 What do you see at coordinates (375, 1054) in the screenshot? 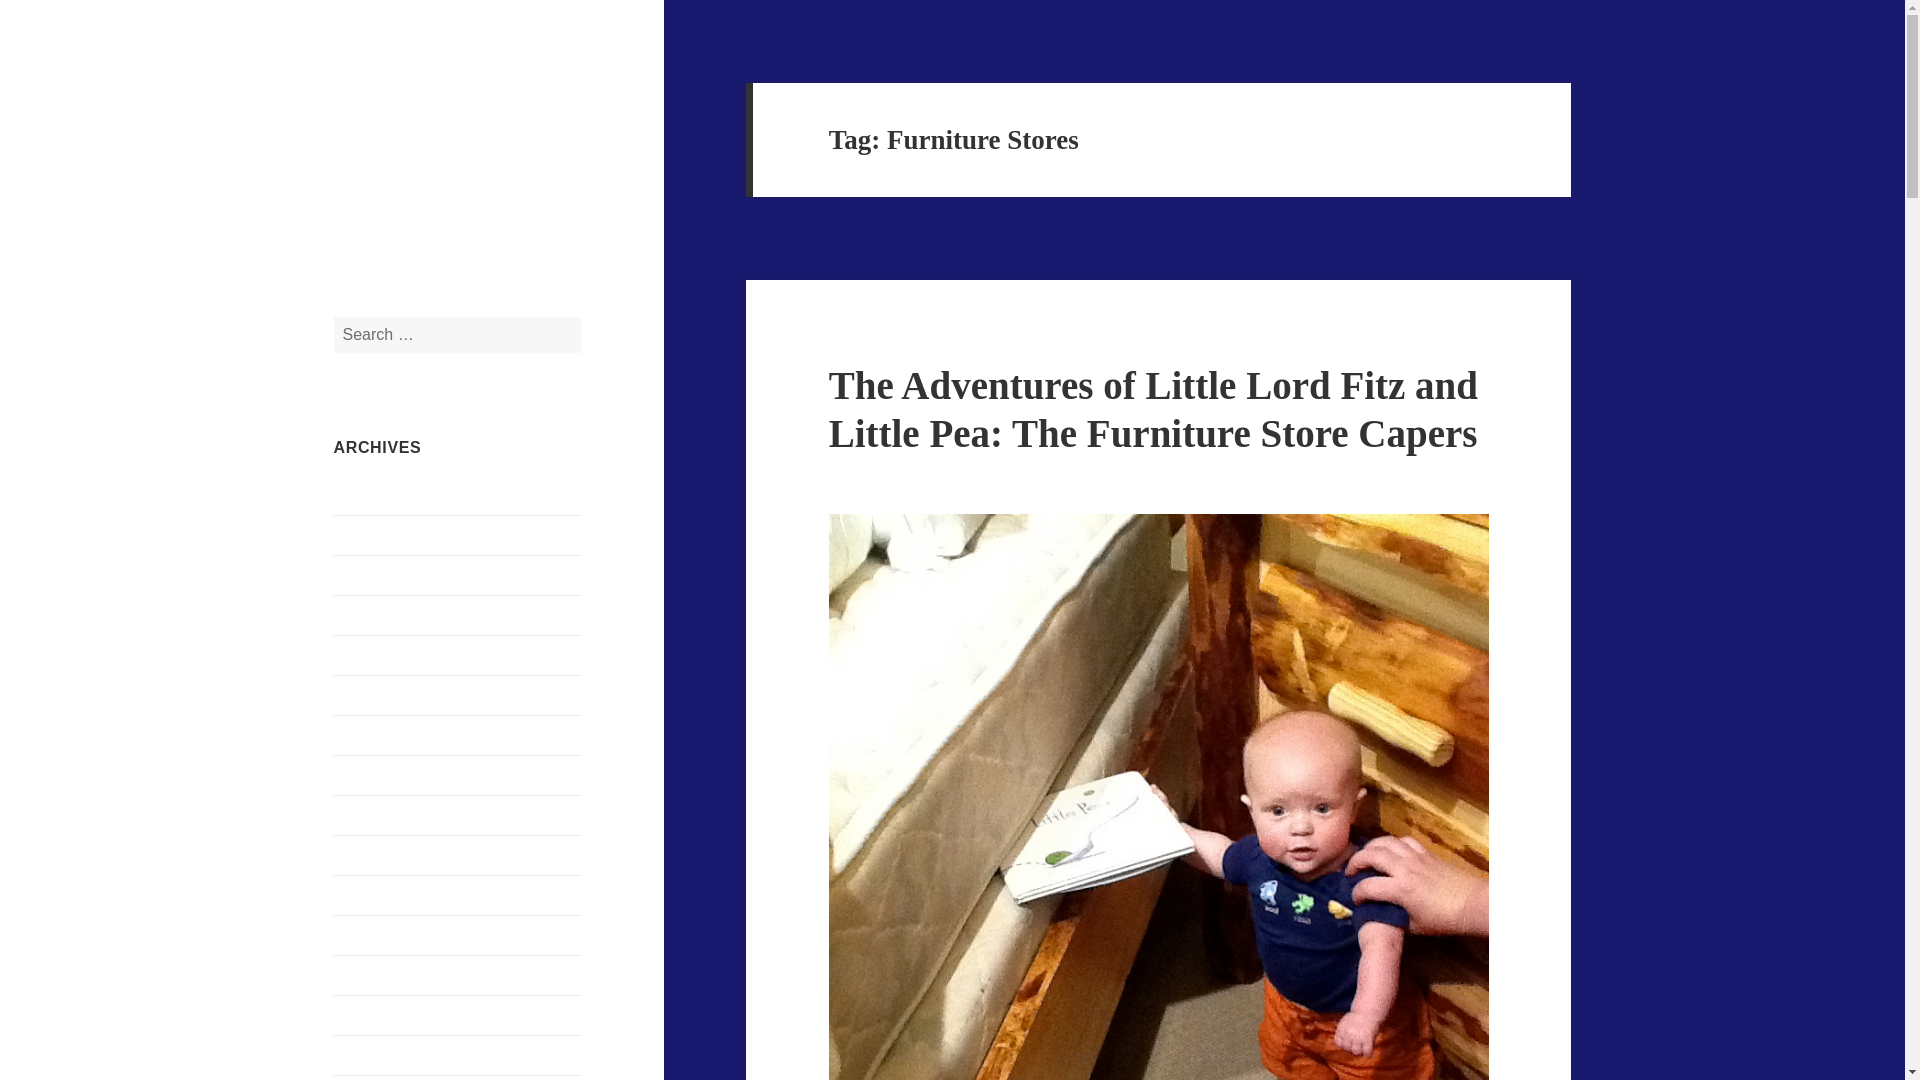
I see `August 2013` at bounding box center [375, 1054].